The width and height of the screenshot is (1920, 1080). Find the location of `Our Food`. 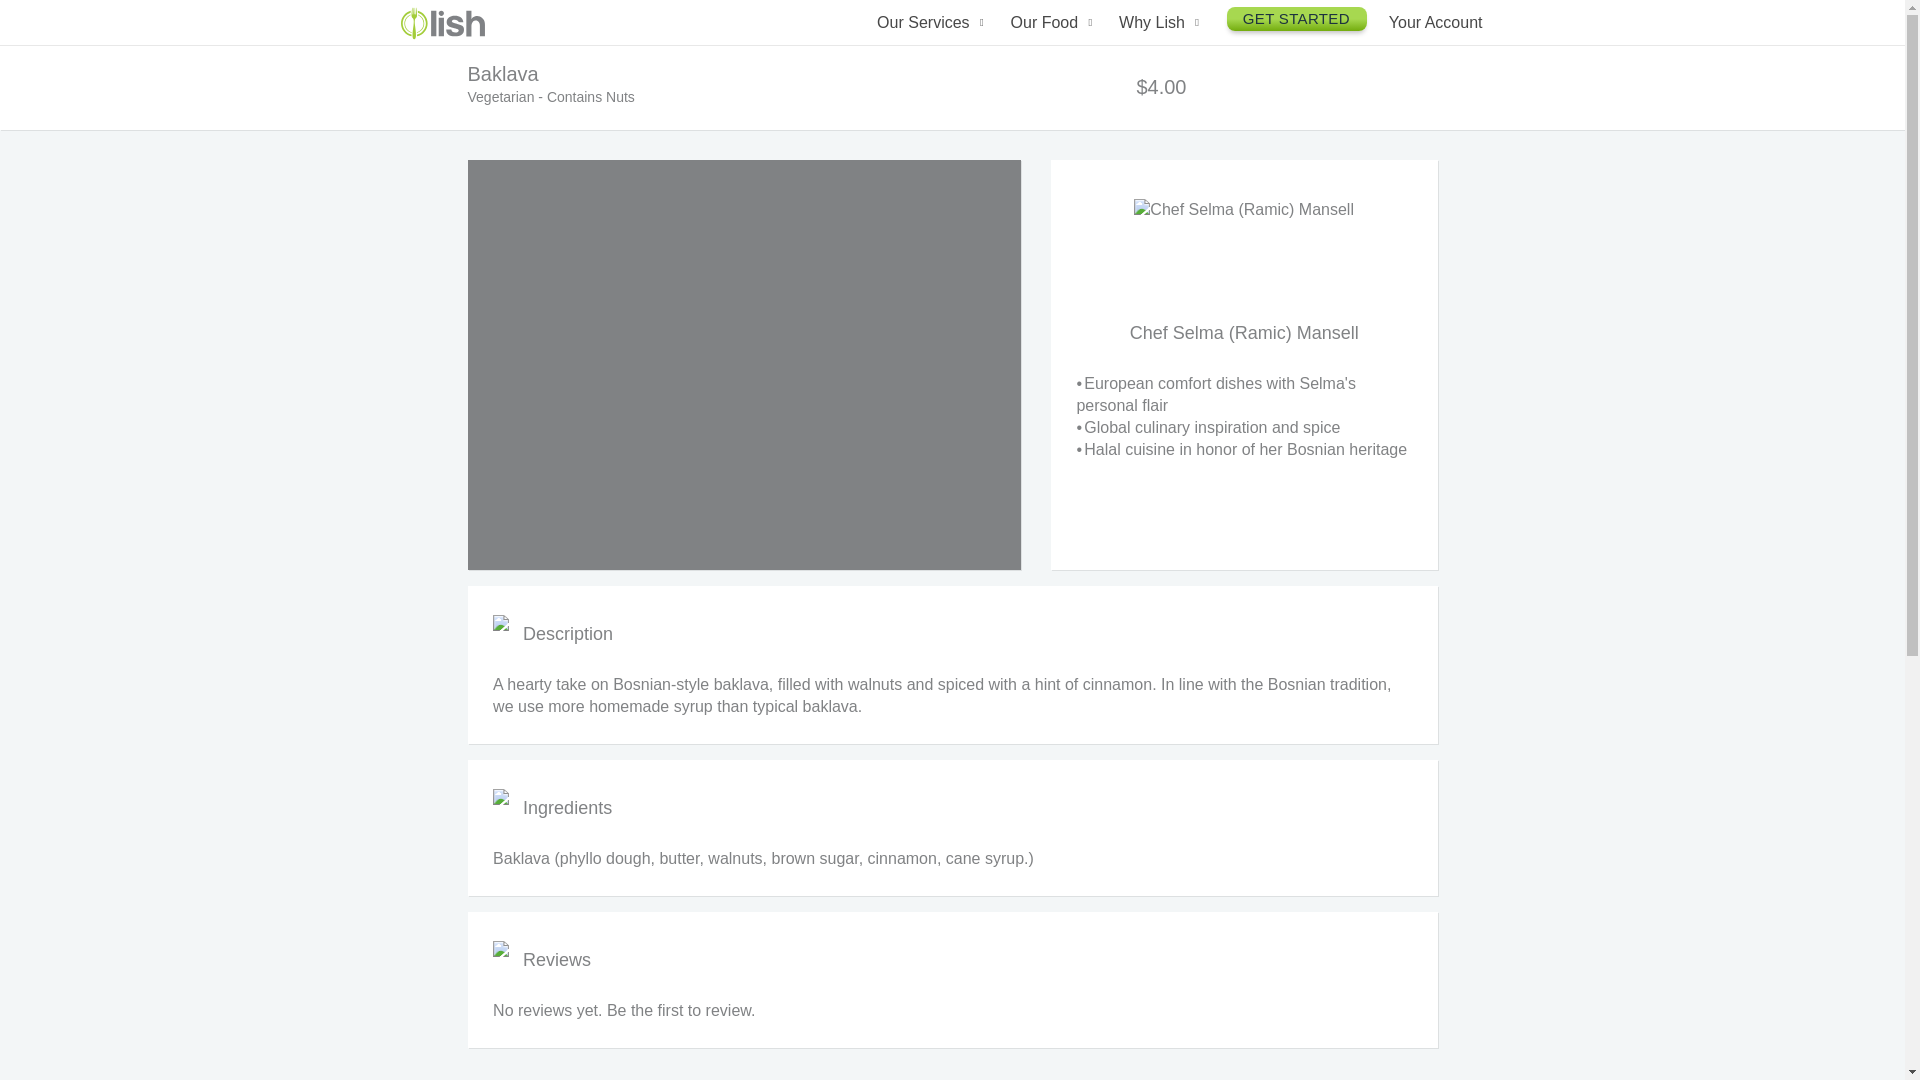

Our Food is located at coordinates (1054, 22).